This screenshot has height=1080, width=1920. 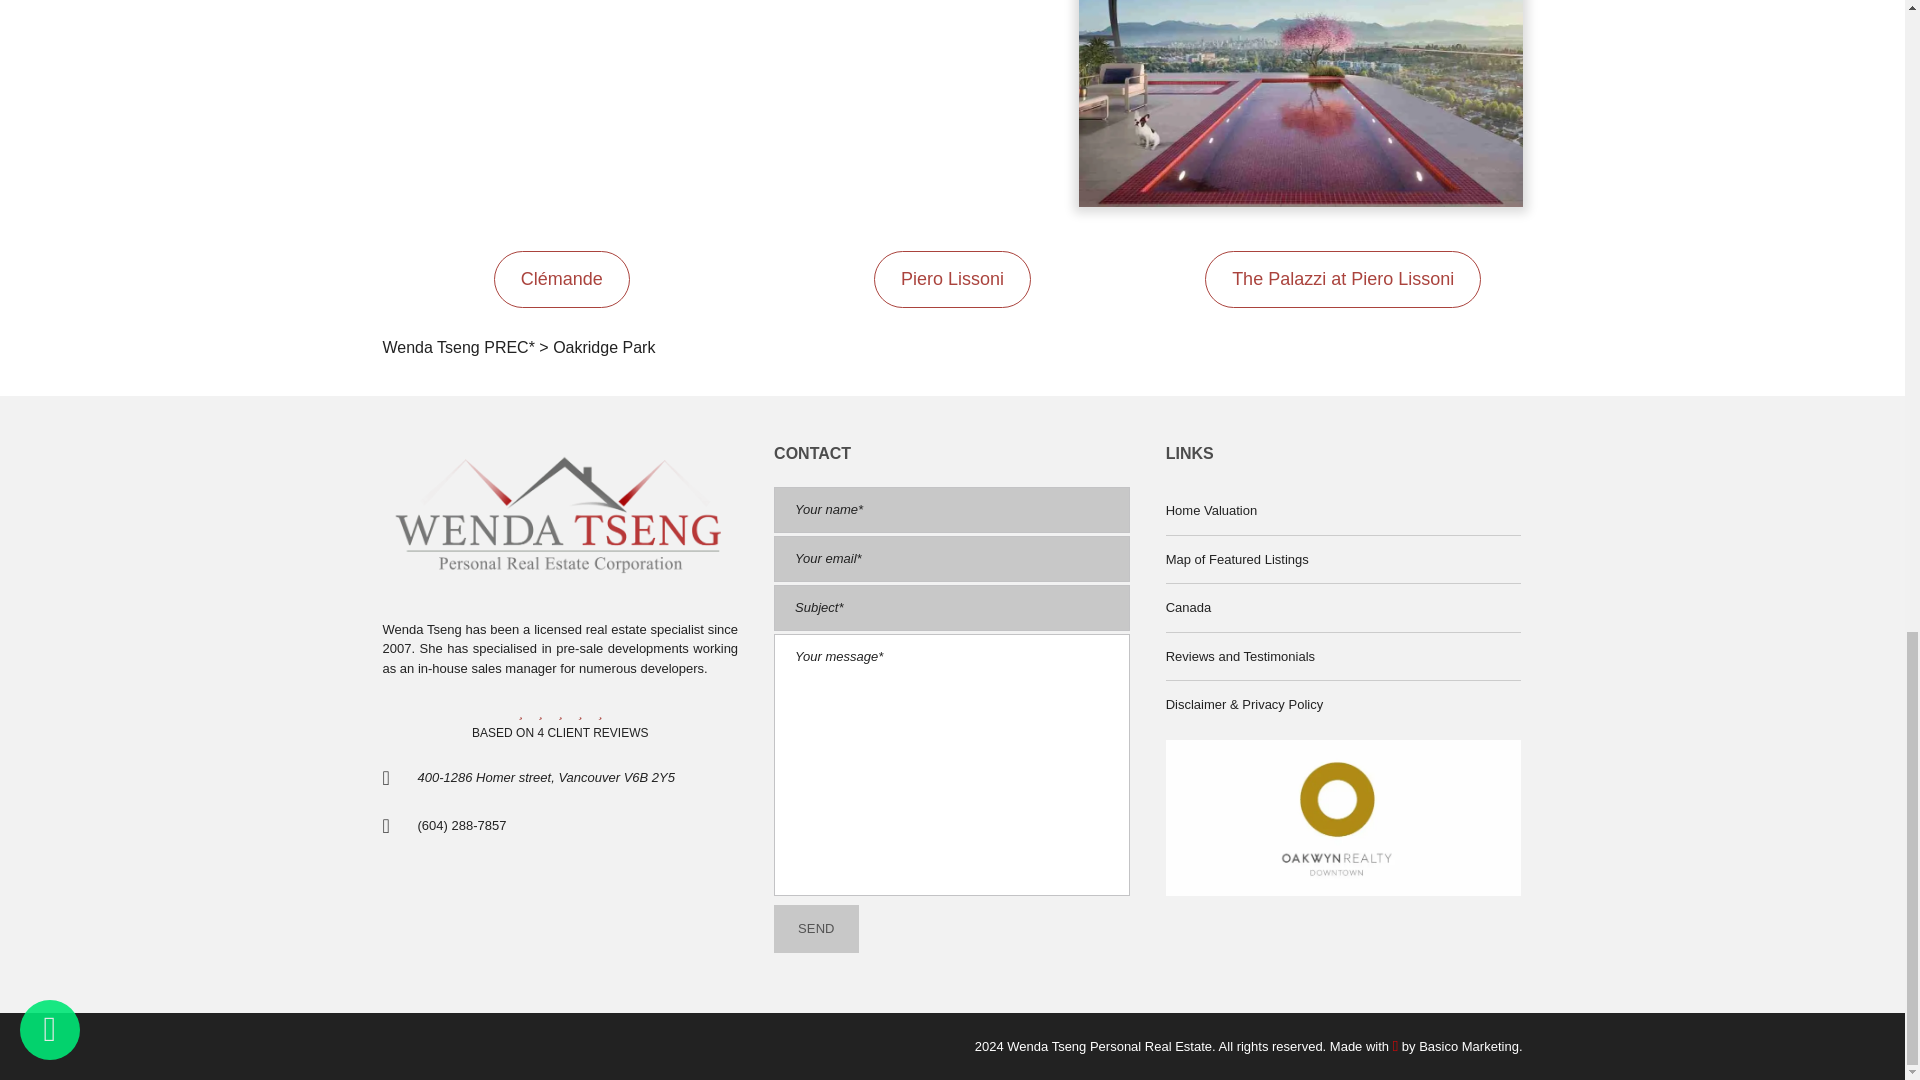 What do you see at coordinates (539, 712) in the screenshot?
I see `gorgeous` at bounding box center [539, 712].